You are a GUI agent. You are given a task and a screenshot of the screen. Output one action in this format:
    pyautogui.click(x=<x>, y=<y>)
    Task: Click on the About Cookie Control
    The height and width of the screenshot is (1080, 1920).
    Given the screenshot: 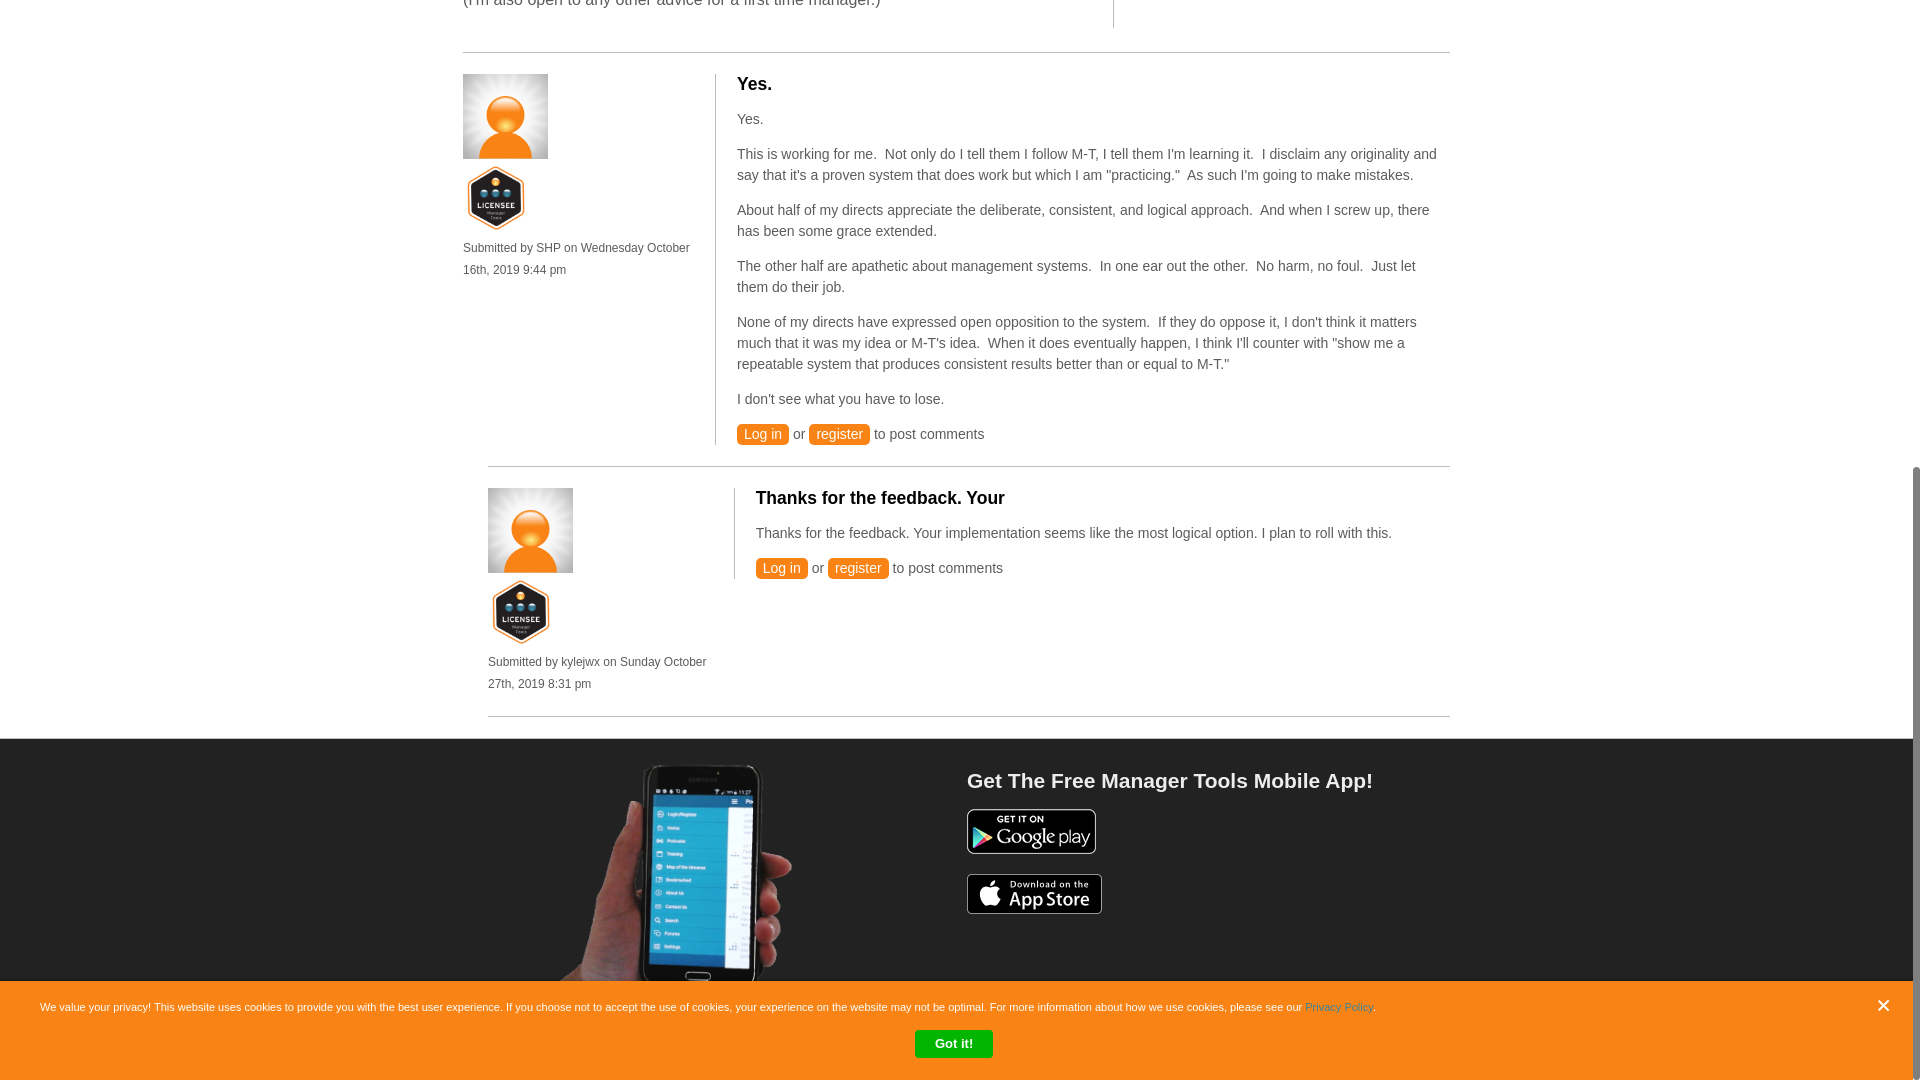 What is the action you would take?
    pyautogui.click(x=50, y=192)
    